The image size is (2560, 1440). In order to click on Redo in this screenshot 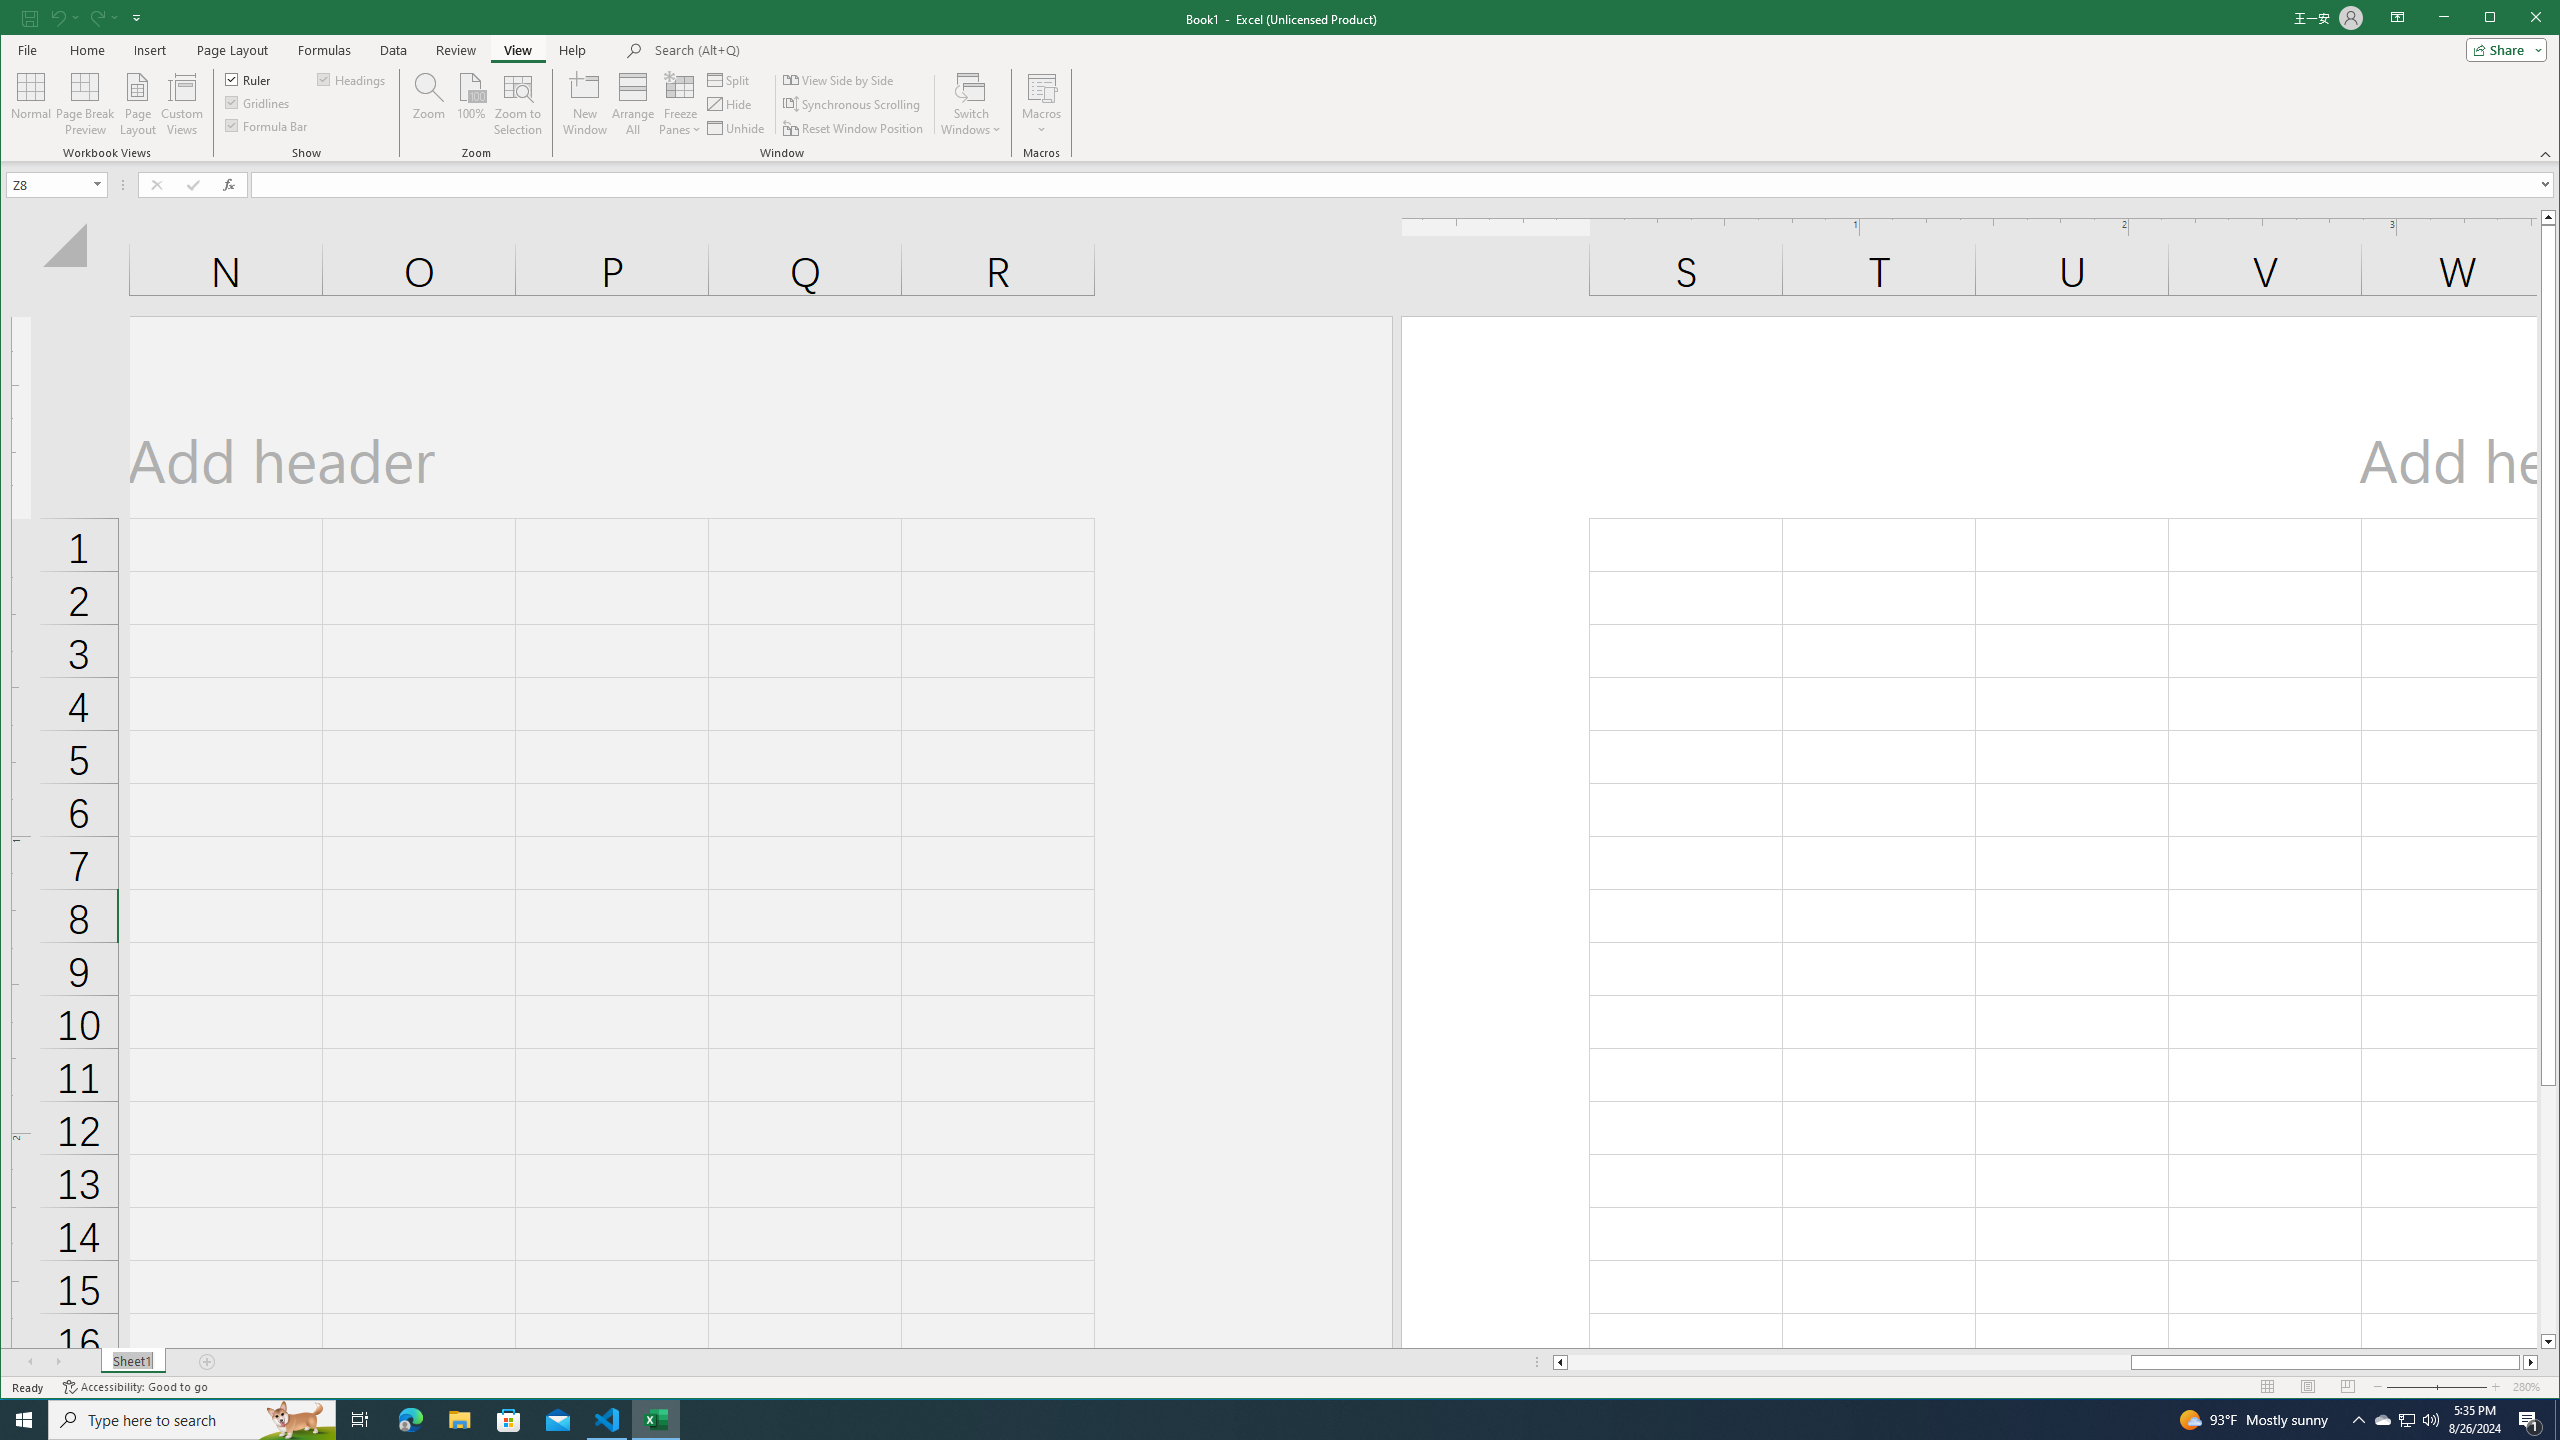, I will do `click(97, 17)`.